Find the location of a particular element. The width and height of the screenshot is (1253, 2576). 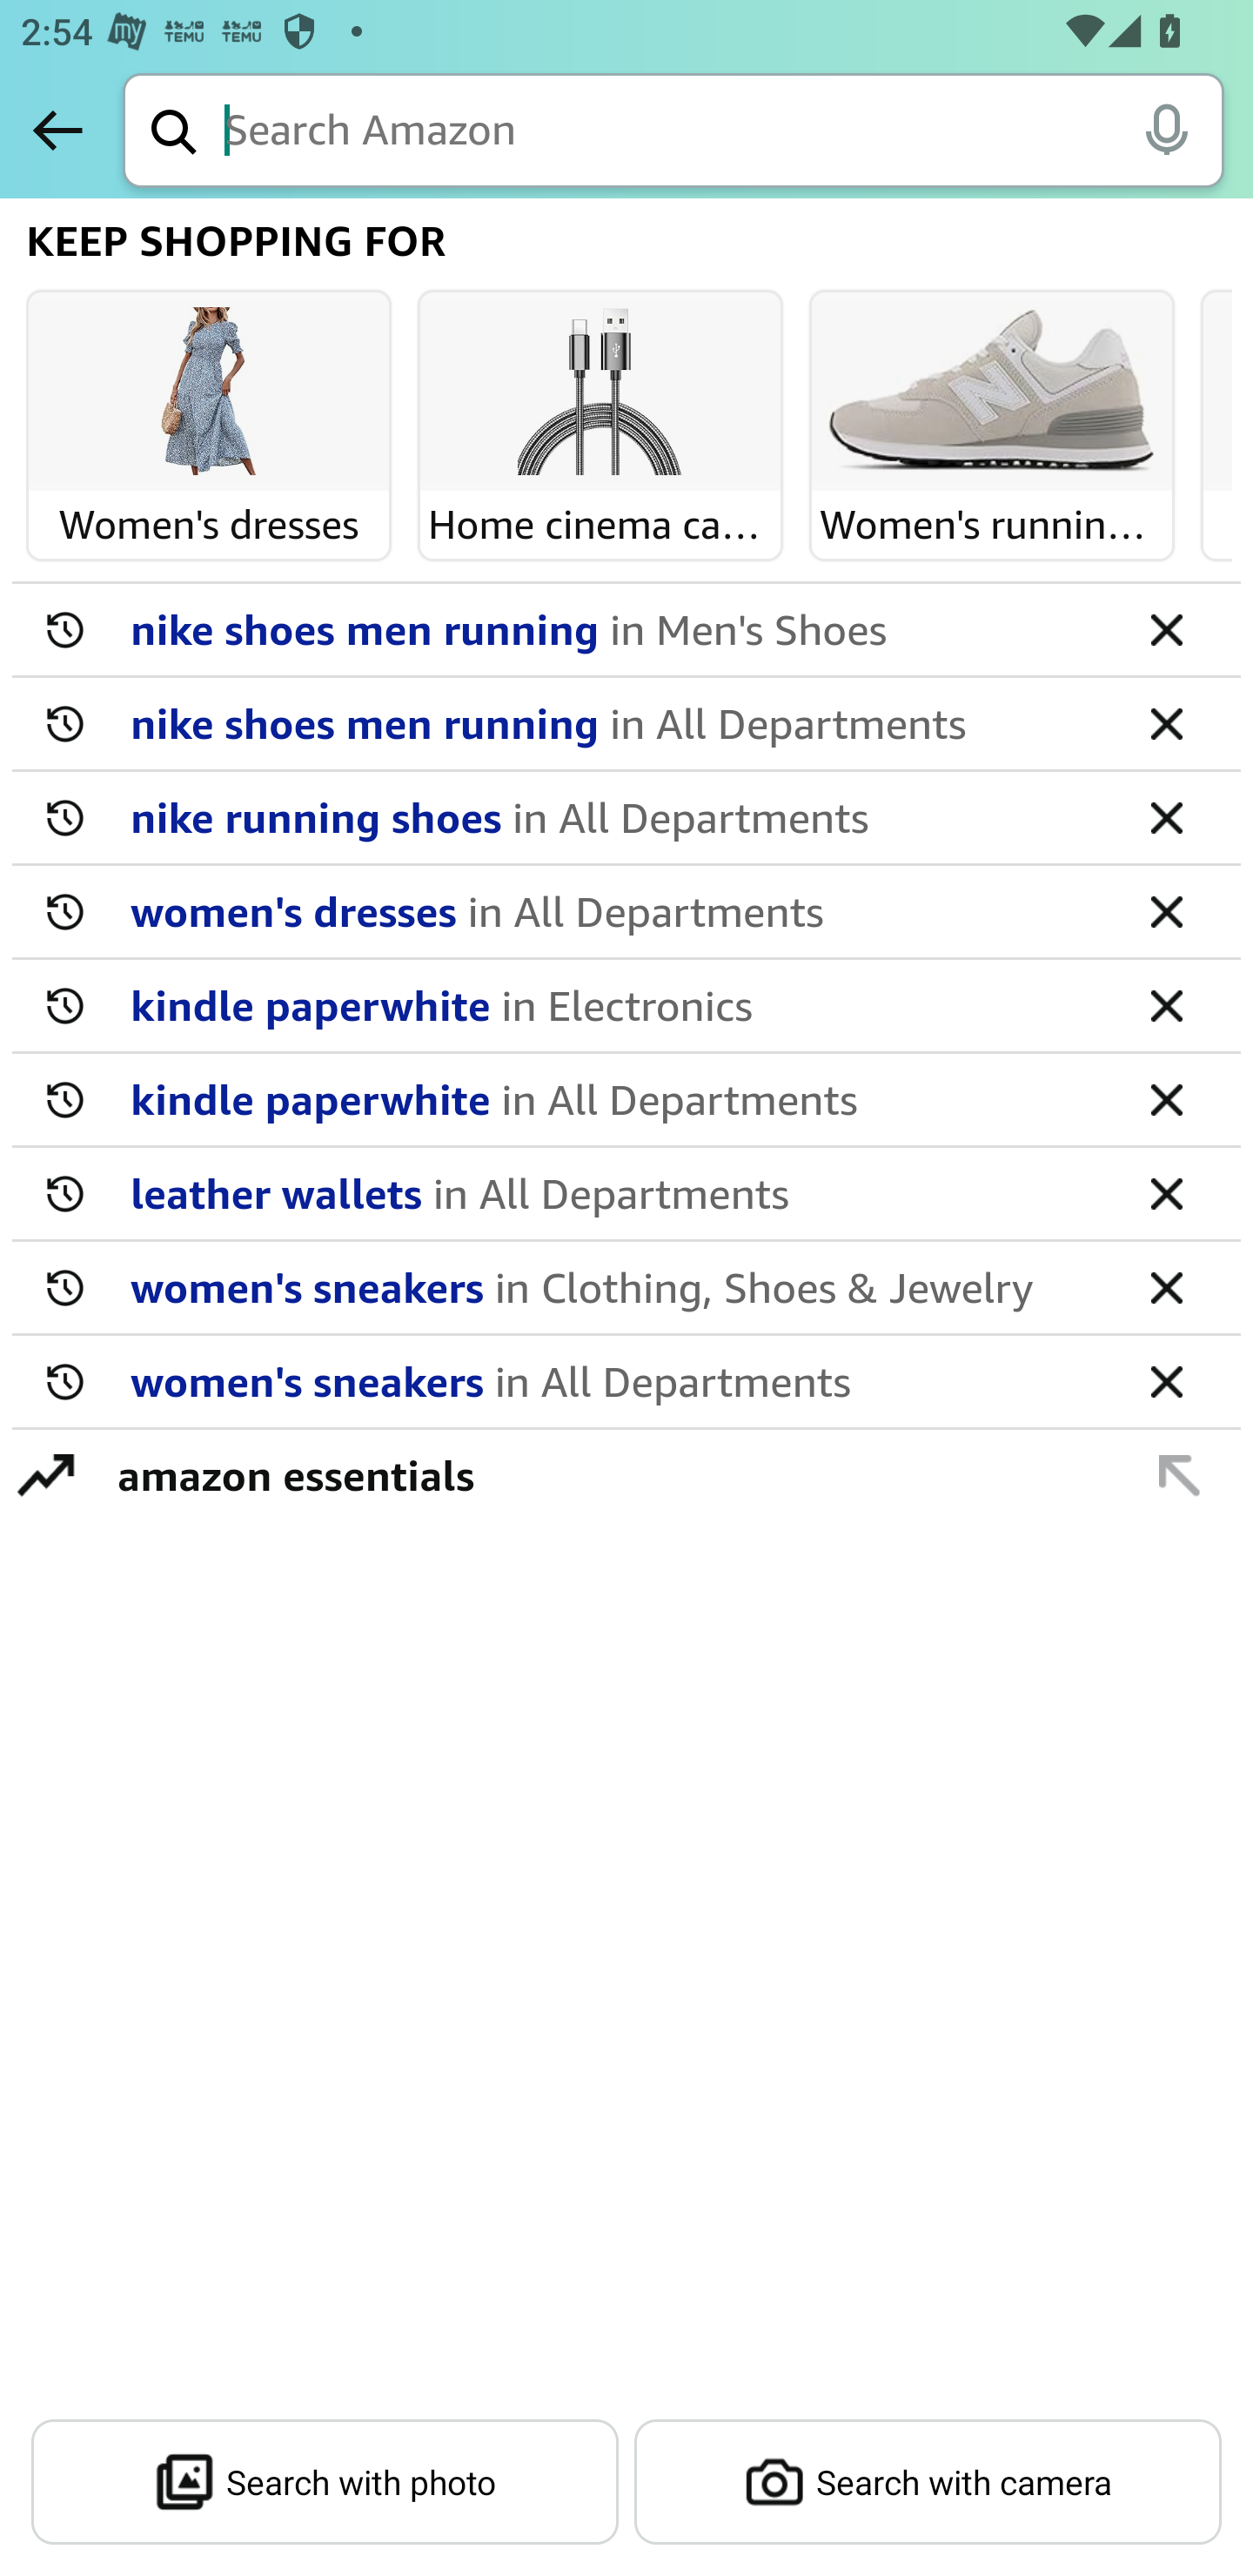

women's sneakers delete is located at coordinates (626, 1382).